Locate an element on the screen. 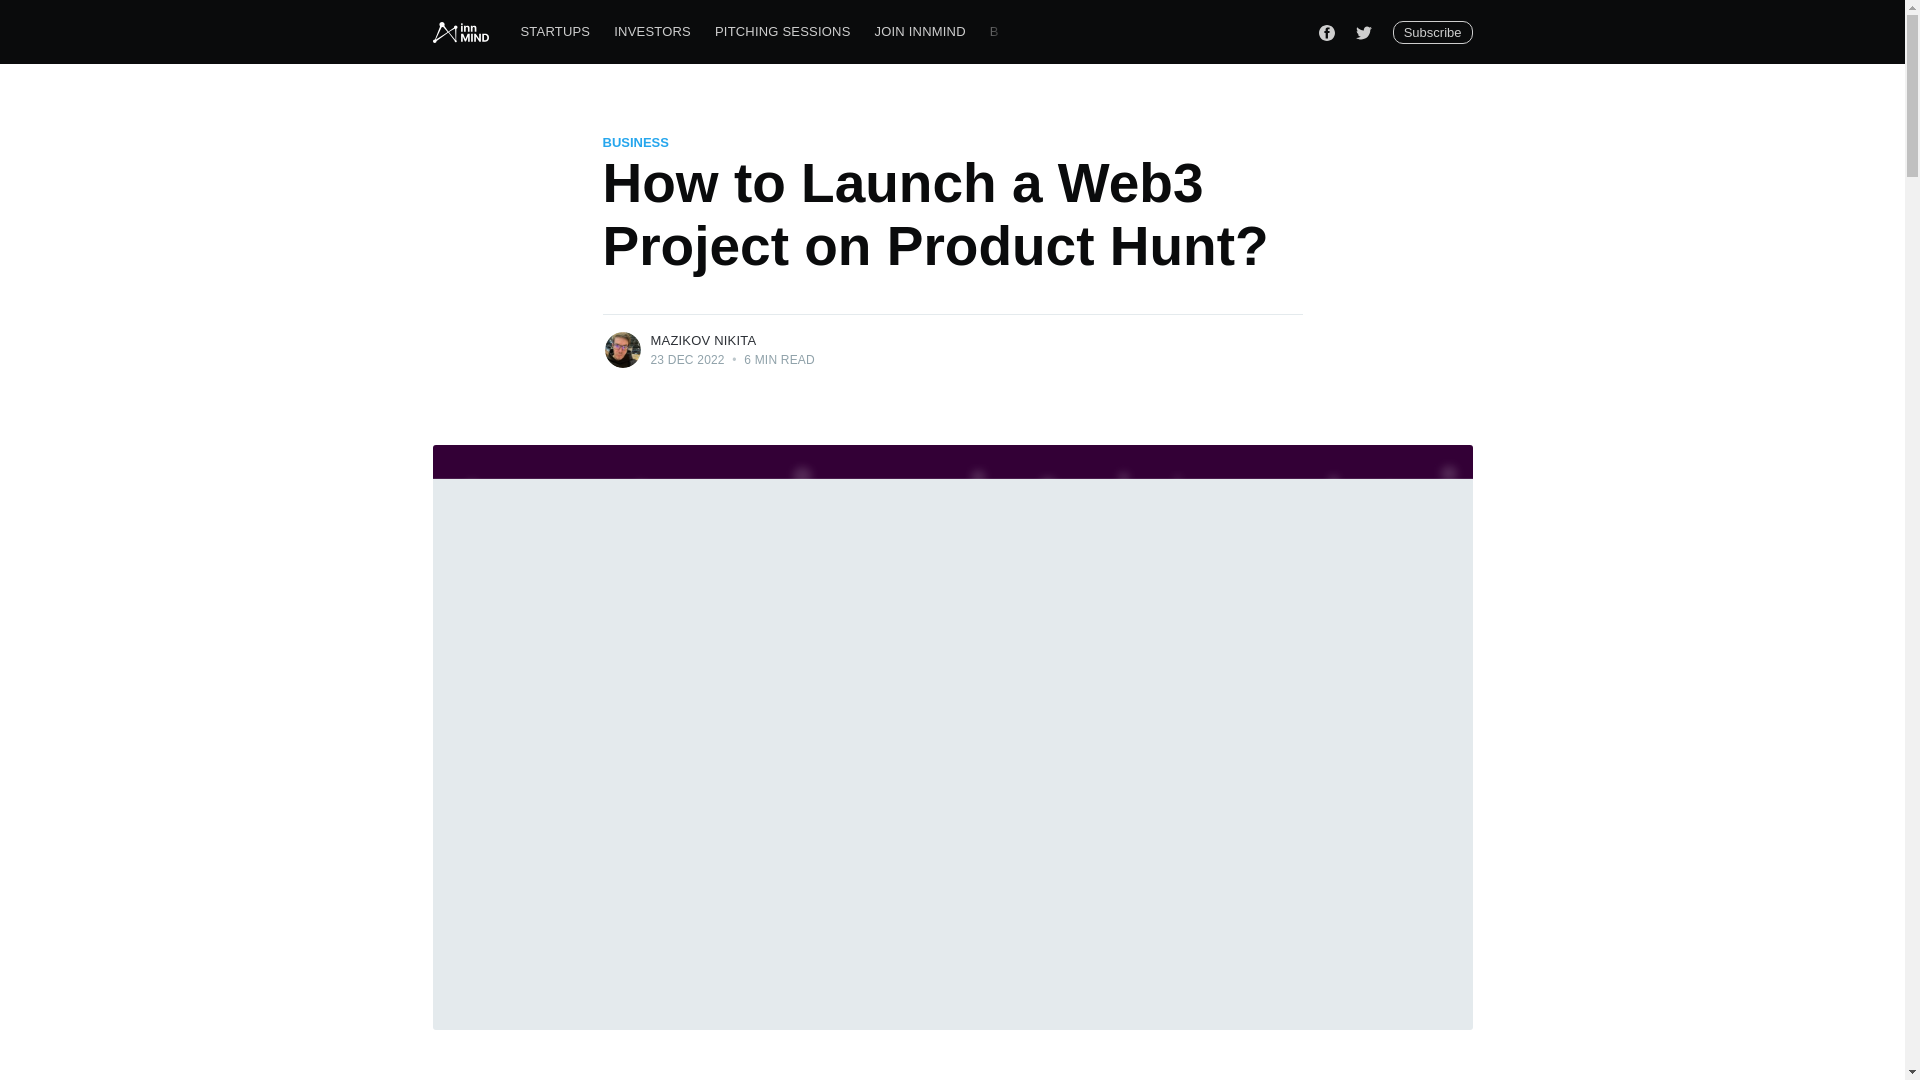 This screenshot has height=1080, width=1920. BLOG is located at coordinates (1008, 32).